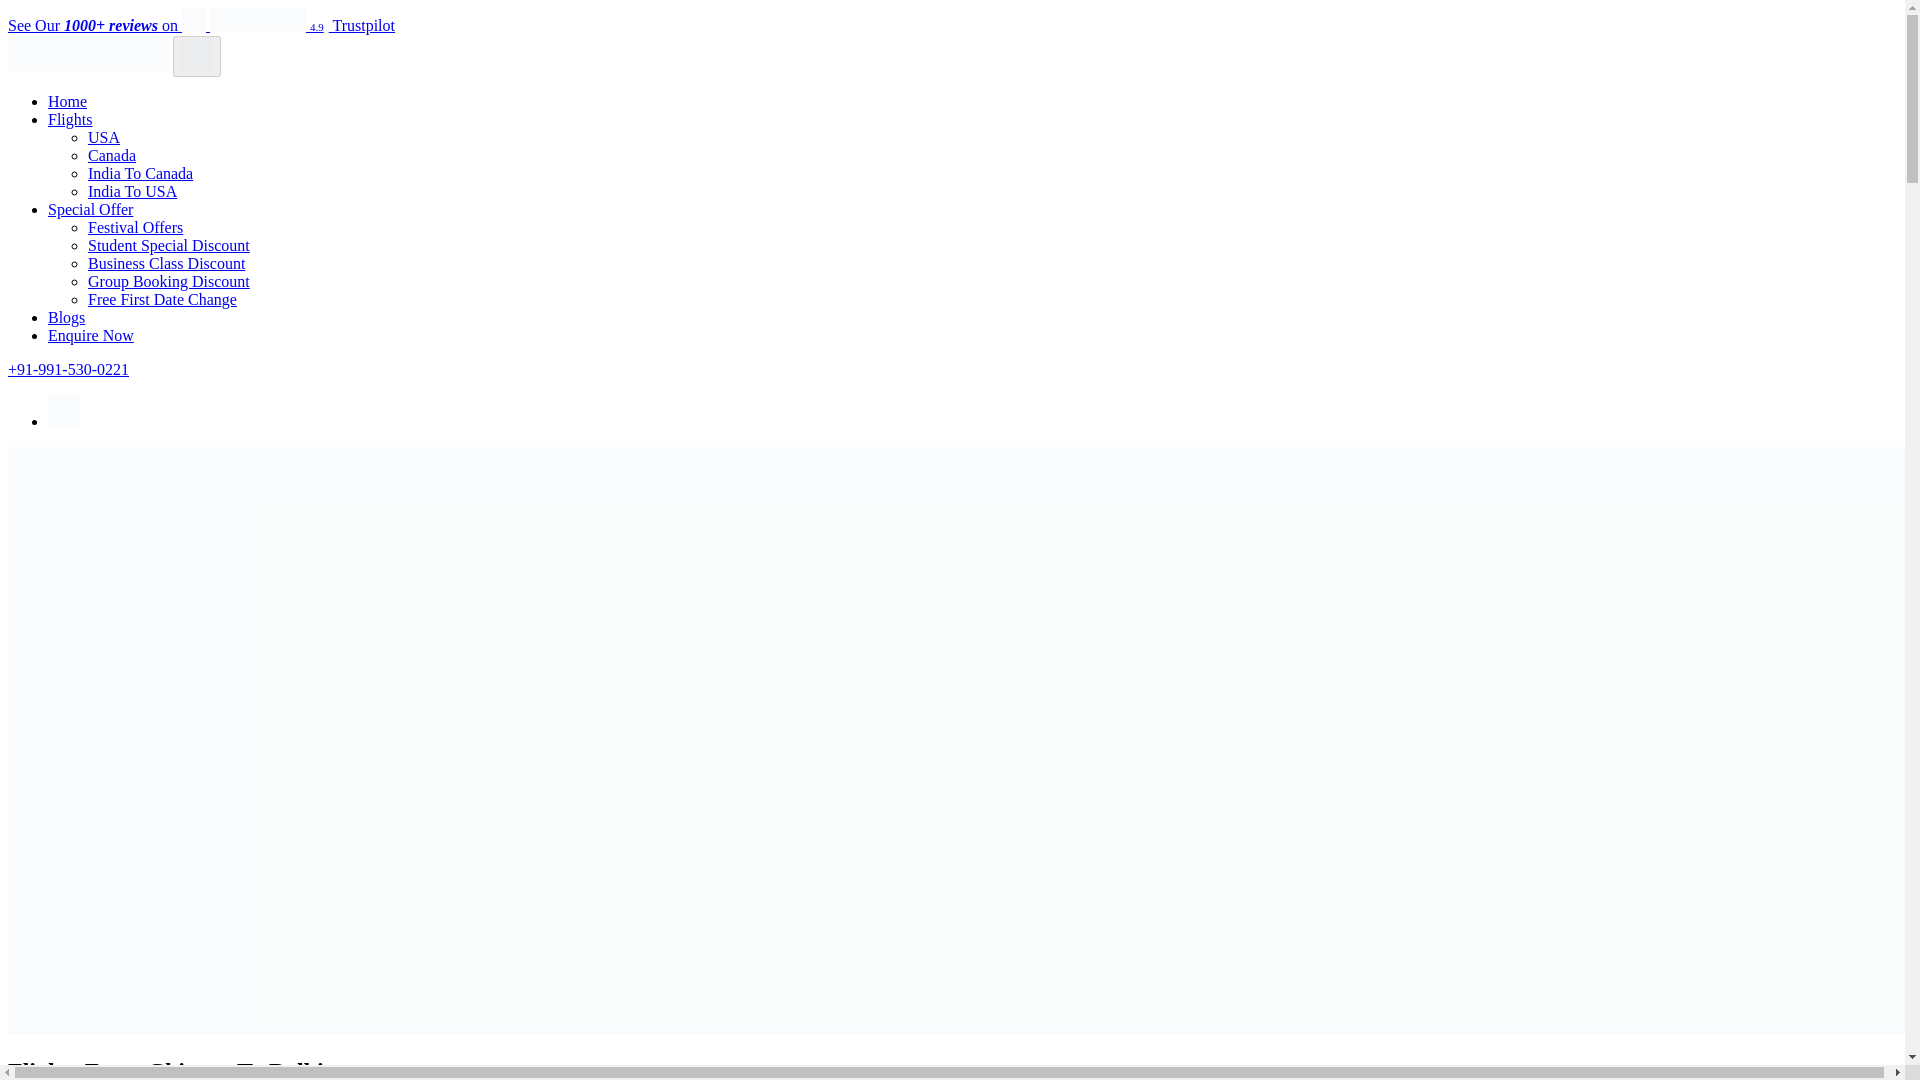  Describe the element at coordinates (135, 228) in the screenshot. I see `Festival Offers` at that location.